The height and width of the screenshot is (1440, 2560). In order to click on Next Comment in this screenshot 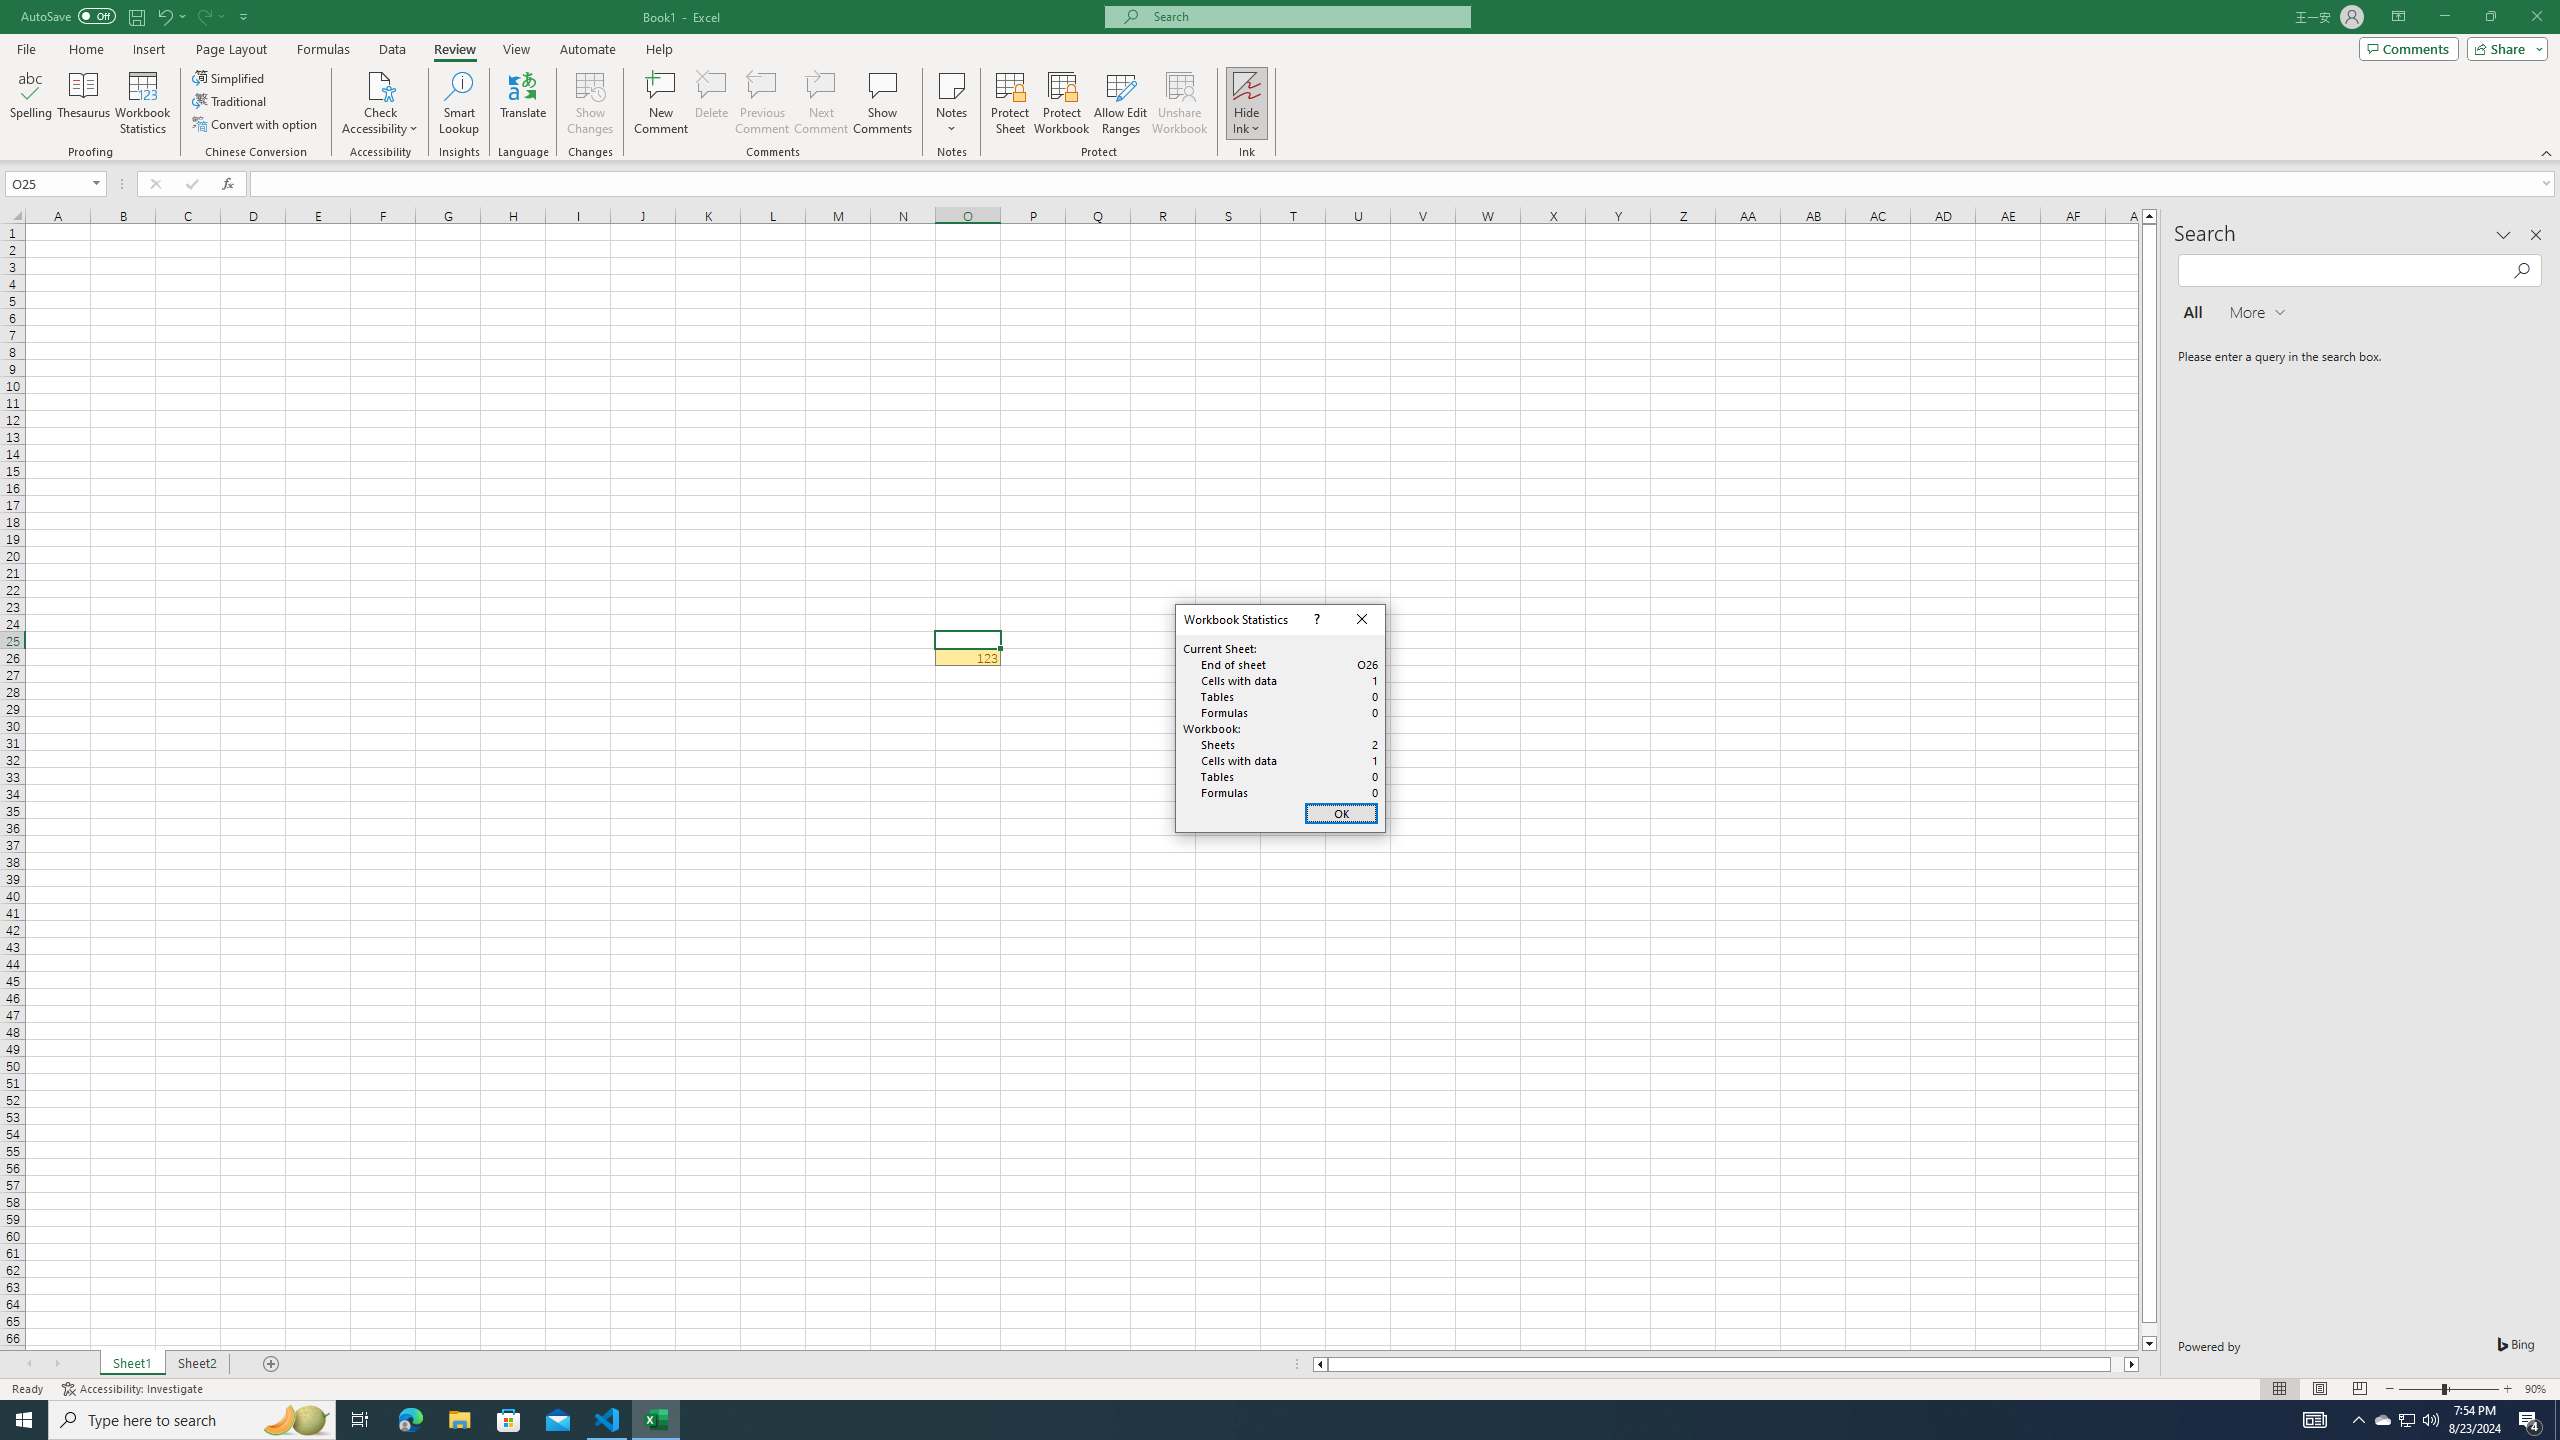, I will do `click(148, 49)`.